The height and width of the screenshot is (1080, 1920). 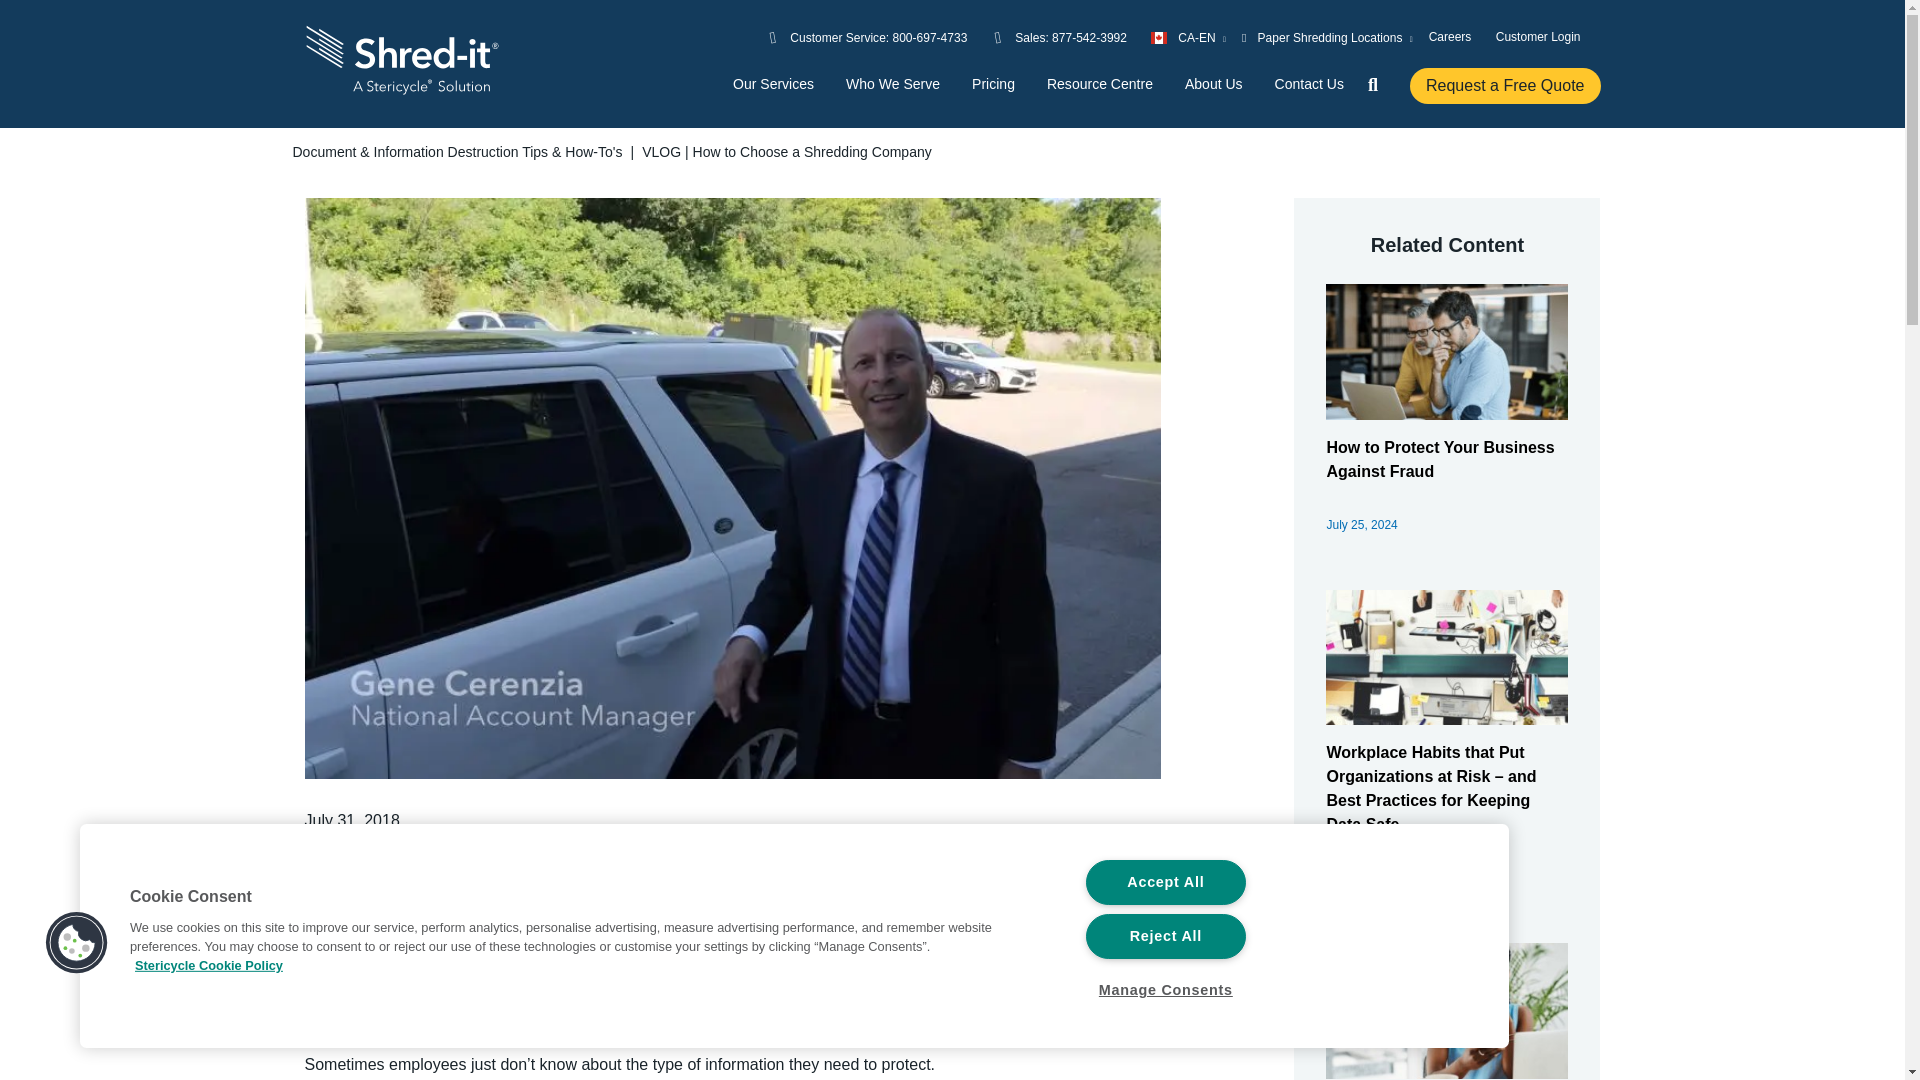 What do you see at coordinates (1188, 37) in the screenshot?
I see `CA-EN` at bounding box center [1188, 37].